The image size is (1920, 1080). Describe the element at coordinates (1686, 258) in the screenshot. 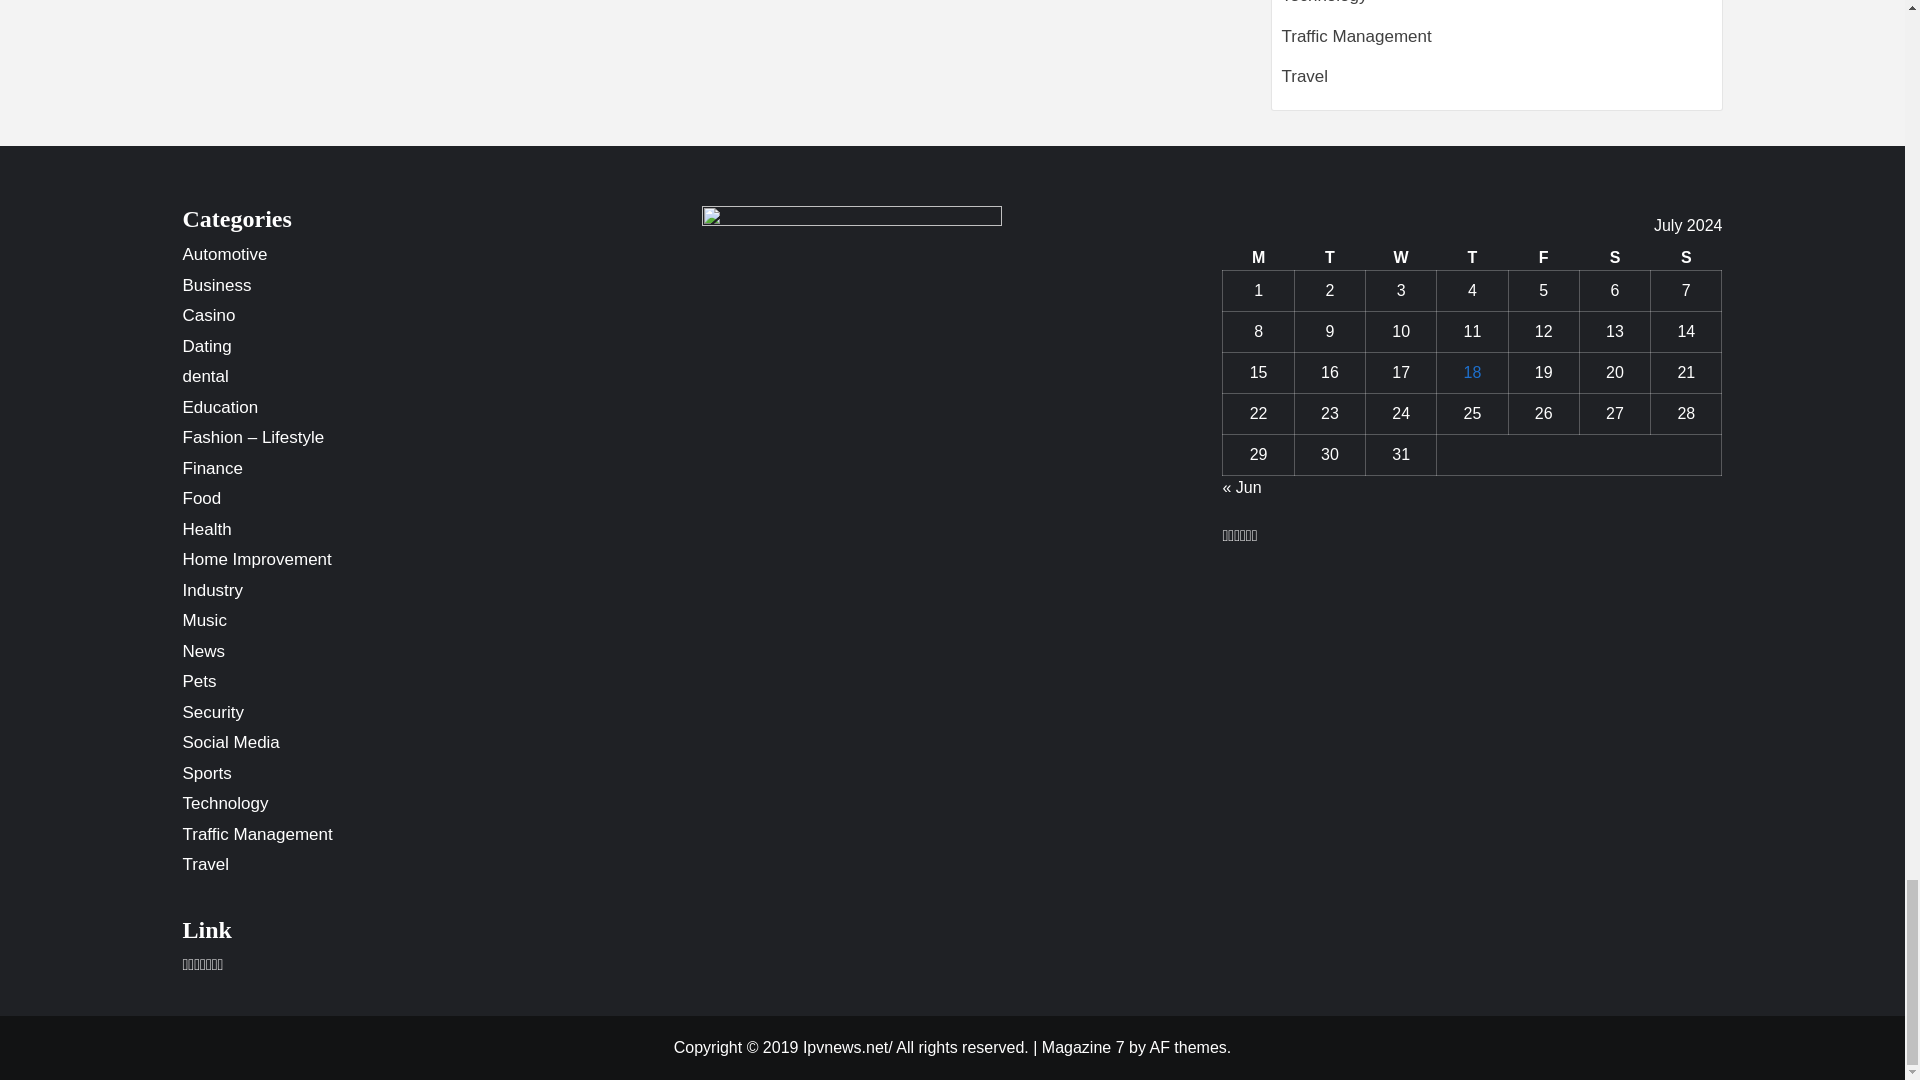

I see `Sunday` at that location.